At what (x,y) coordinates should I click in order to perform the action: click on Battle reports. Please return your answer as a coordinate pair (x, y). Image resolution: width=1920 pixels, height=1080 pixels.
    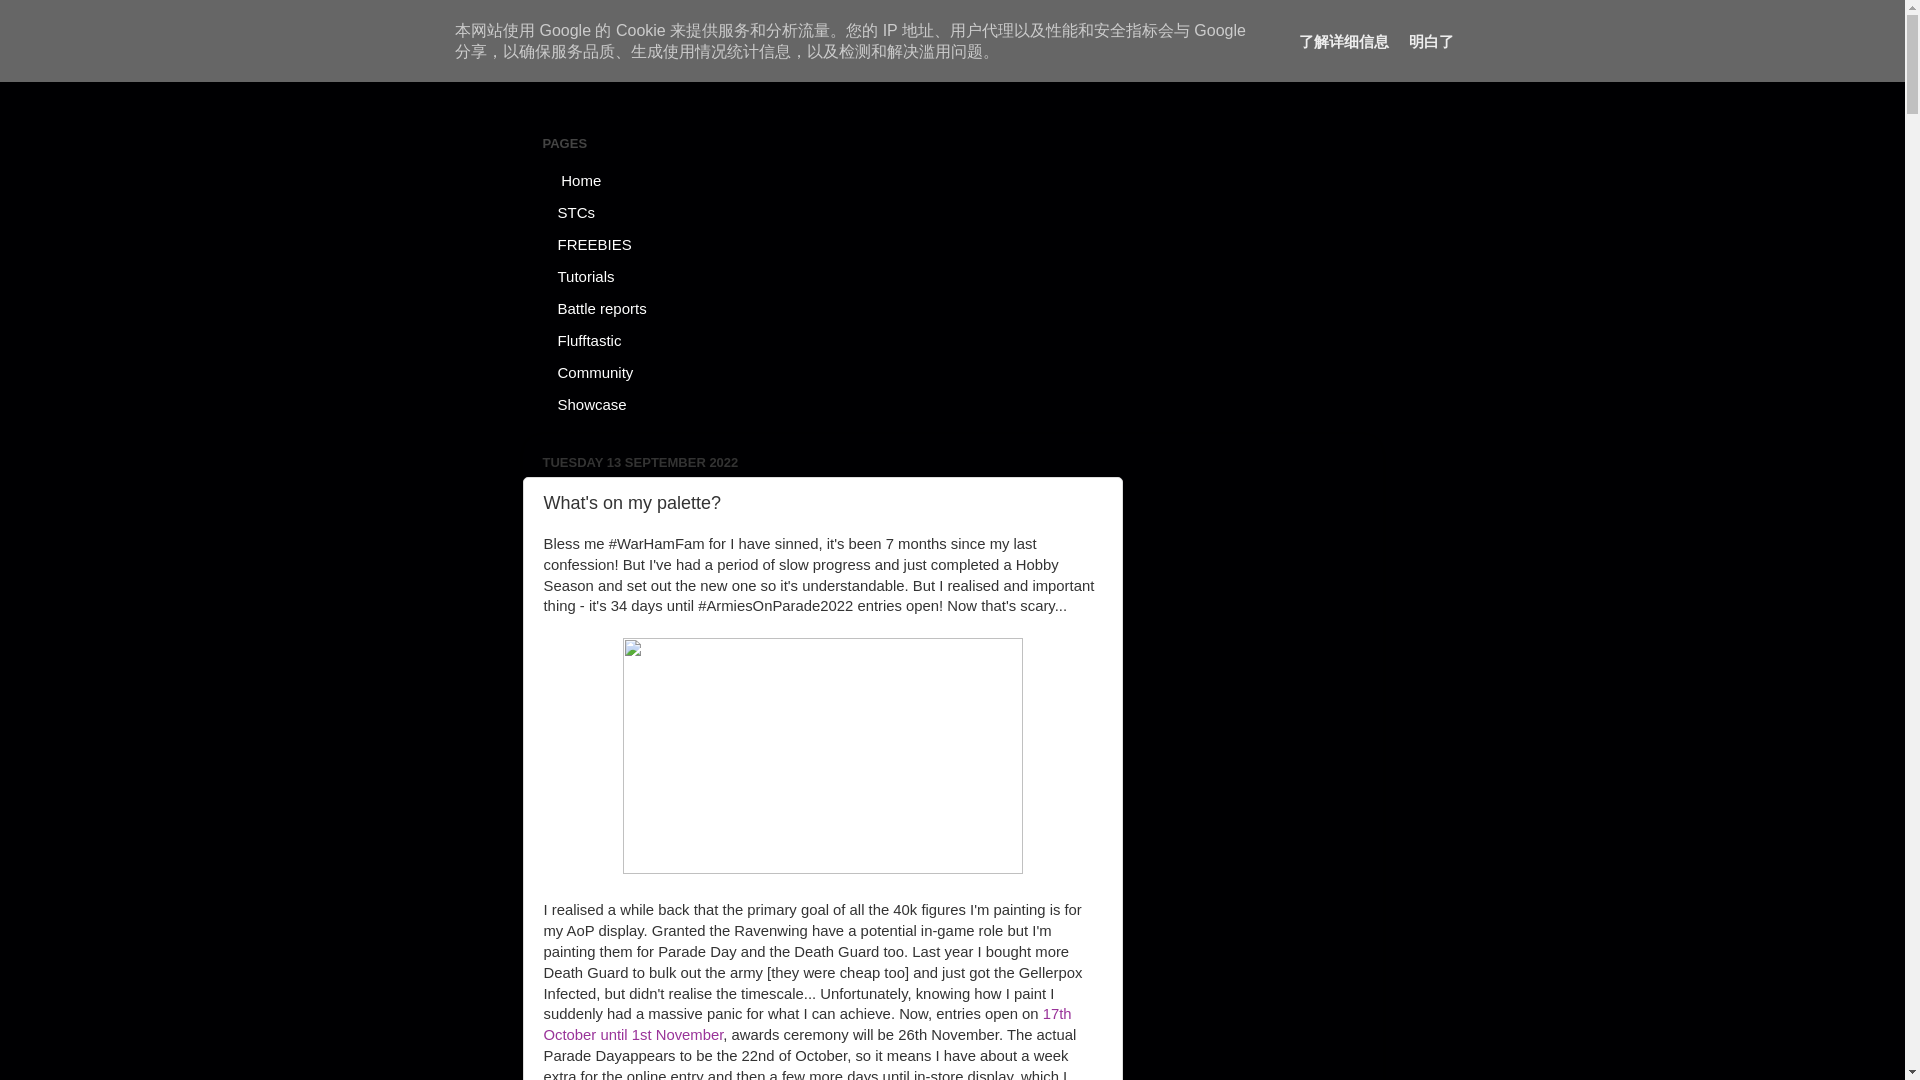
    Looking at the image, I should click on (602, 308).